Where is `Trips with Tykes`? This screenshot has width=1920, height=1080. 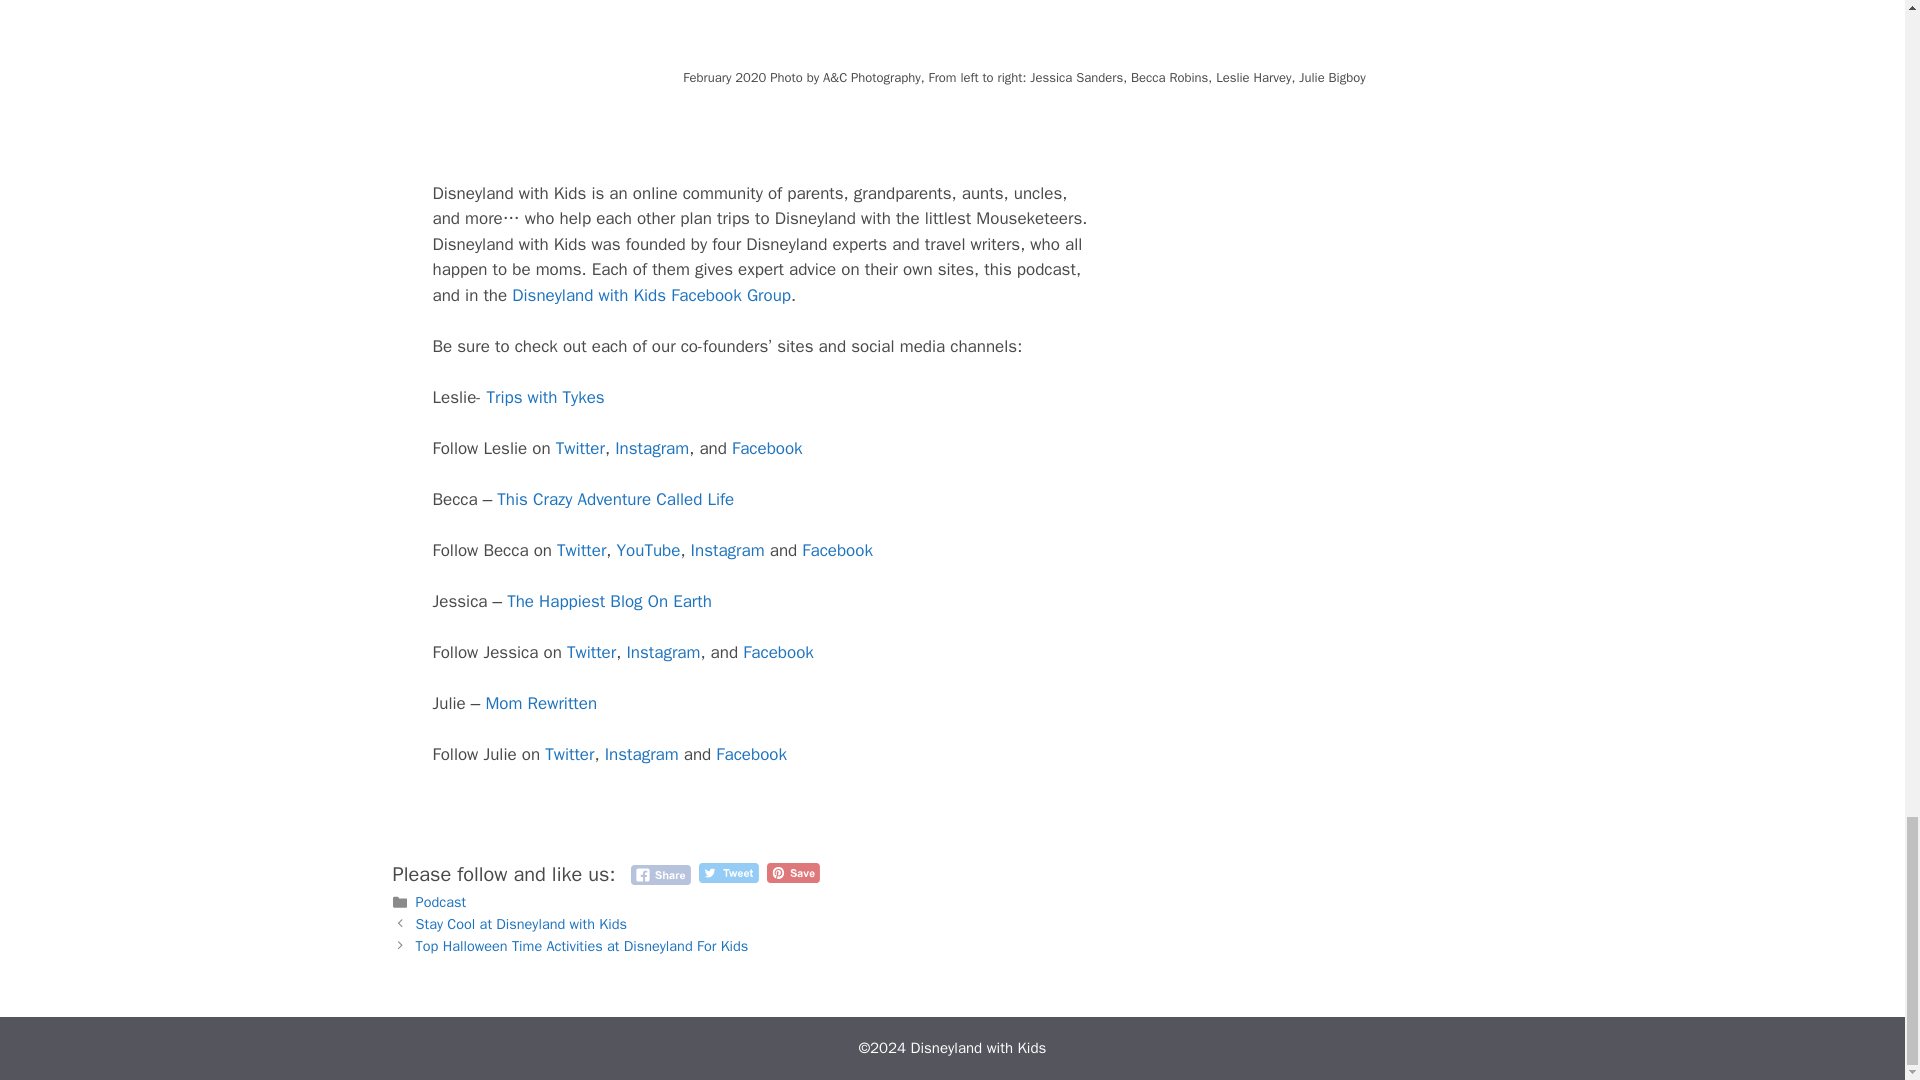 Trips with Tykes is located at coordinates (544, 397).